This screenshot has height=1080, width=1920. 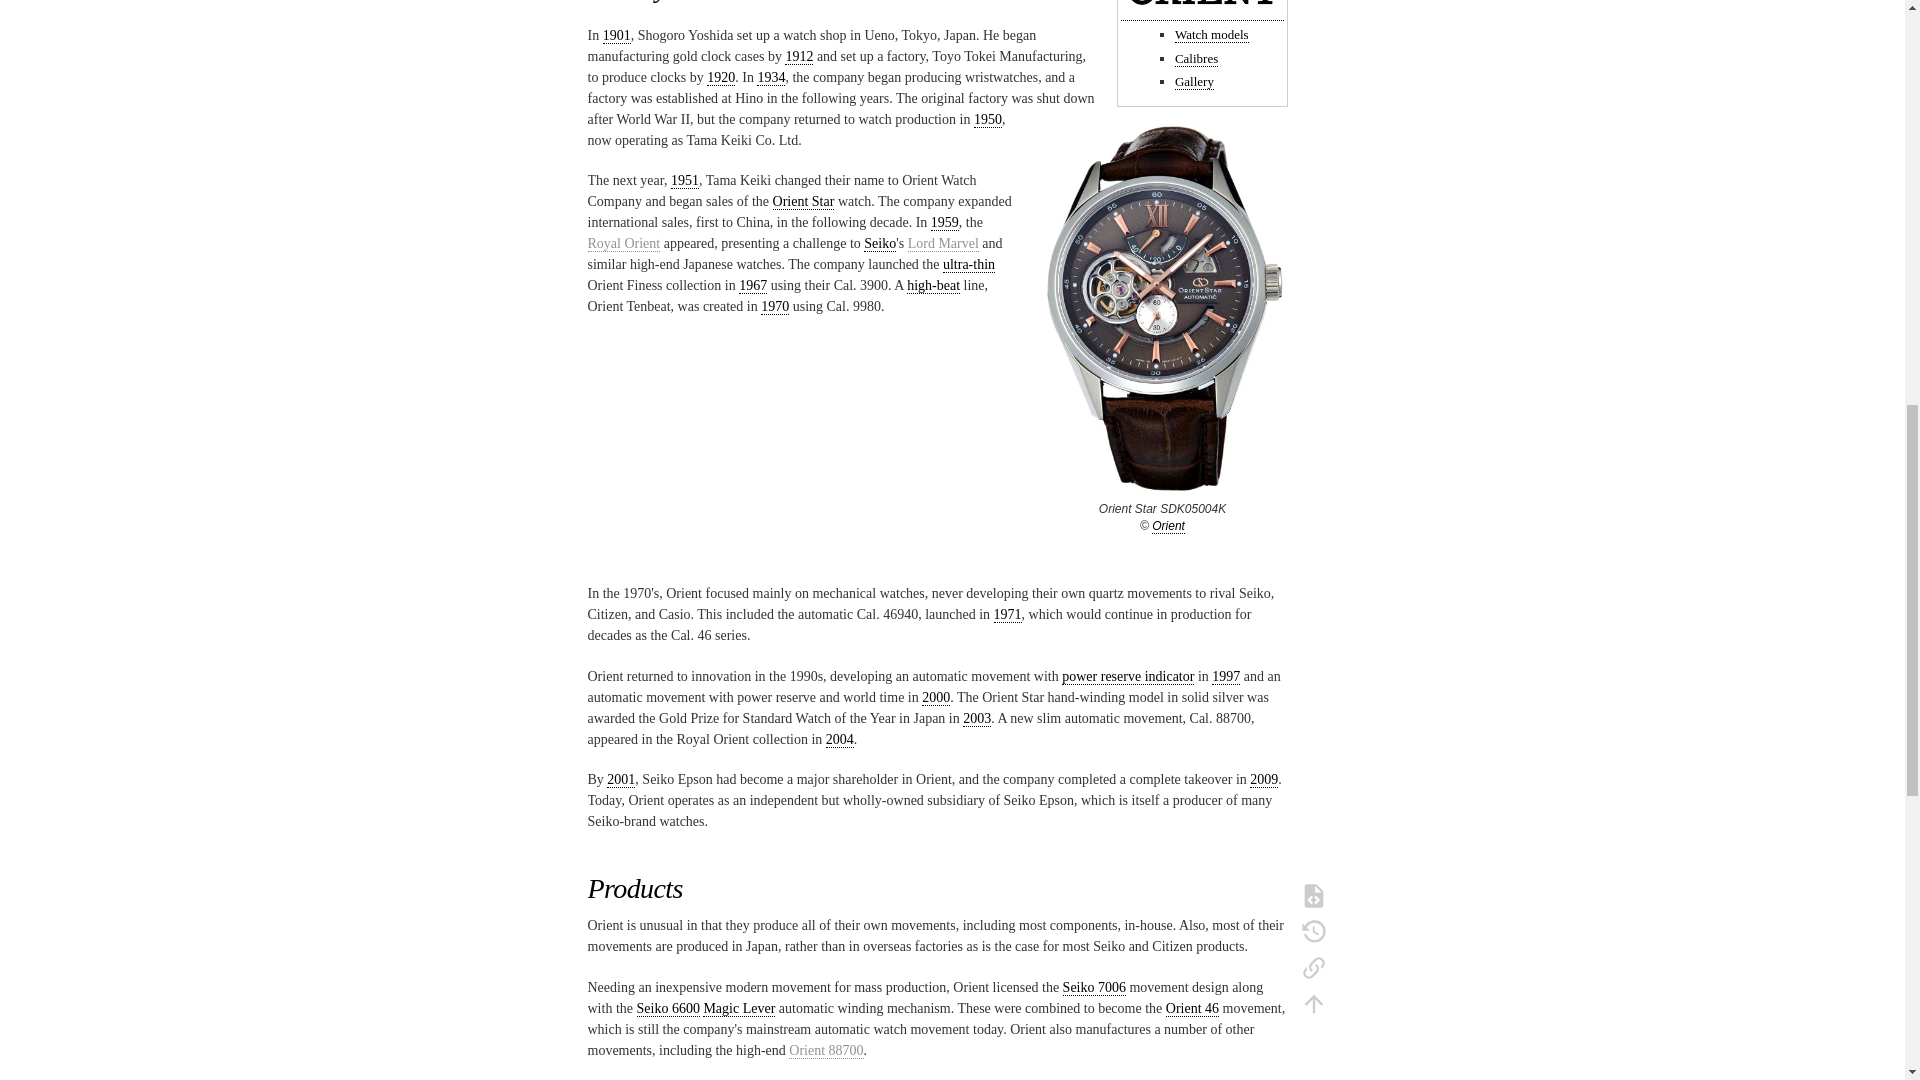 I want to click on Watch models, so click(x=1212, y=35).